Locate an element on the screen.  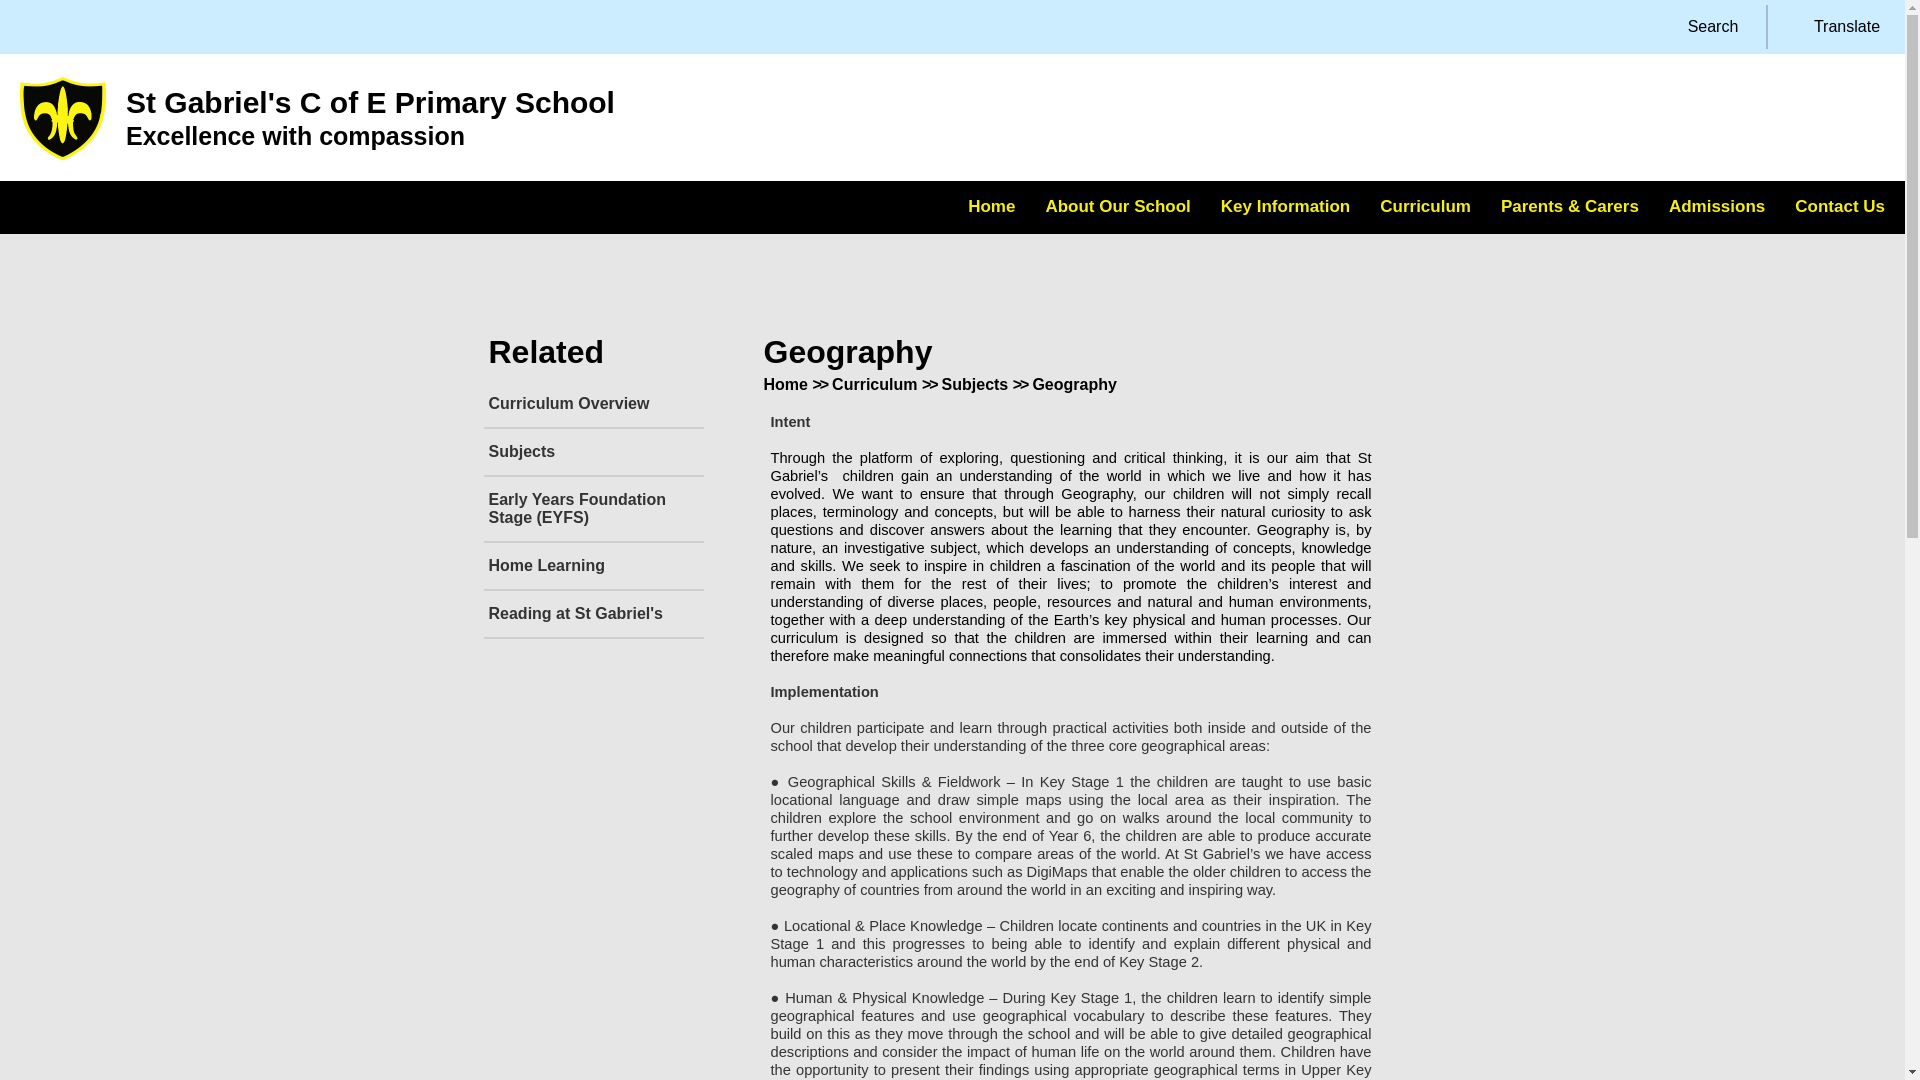
About Our School is located at coordinates (1117, 208).